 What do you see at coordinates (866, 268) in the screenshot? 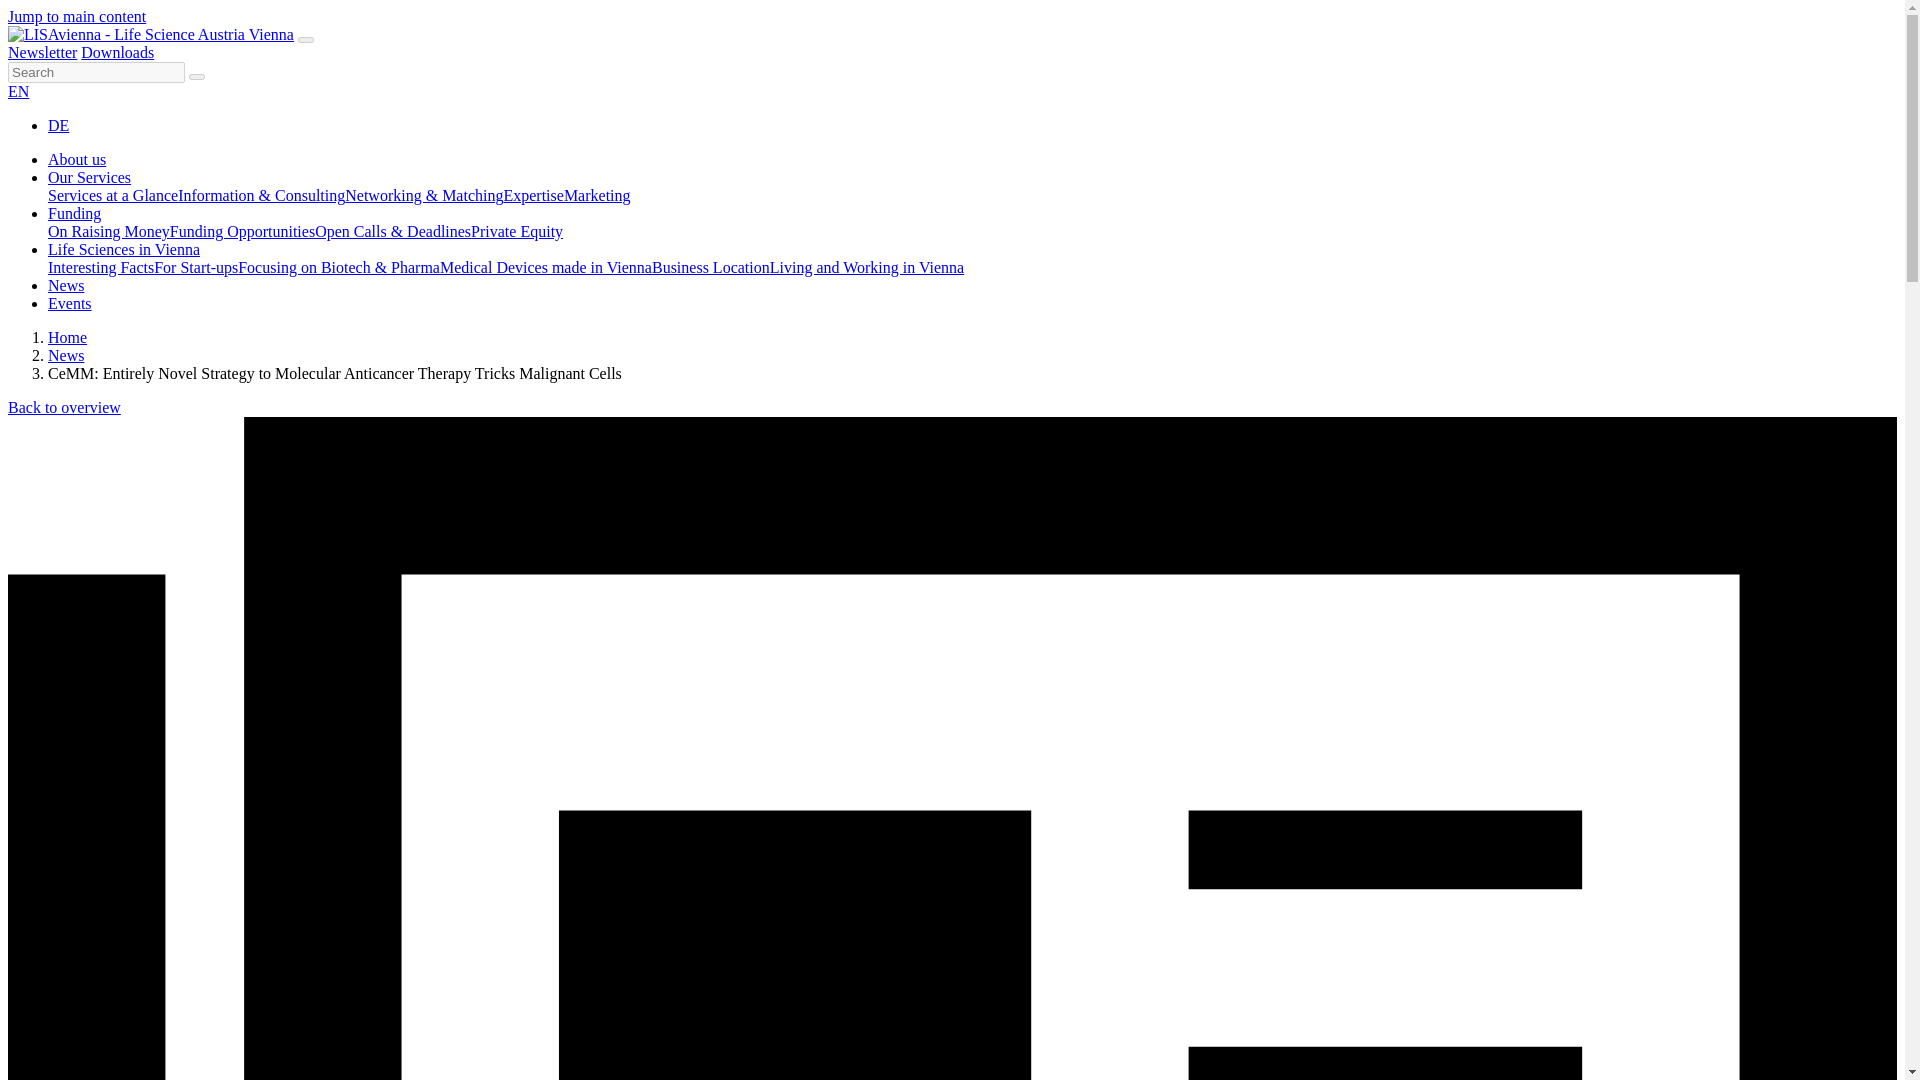
I see `Living and Working in Vienna` at bounding box center [866, 268].